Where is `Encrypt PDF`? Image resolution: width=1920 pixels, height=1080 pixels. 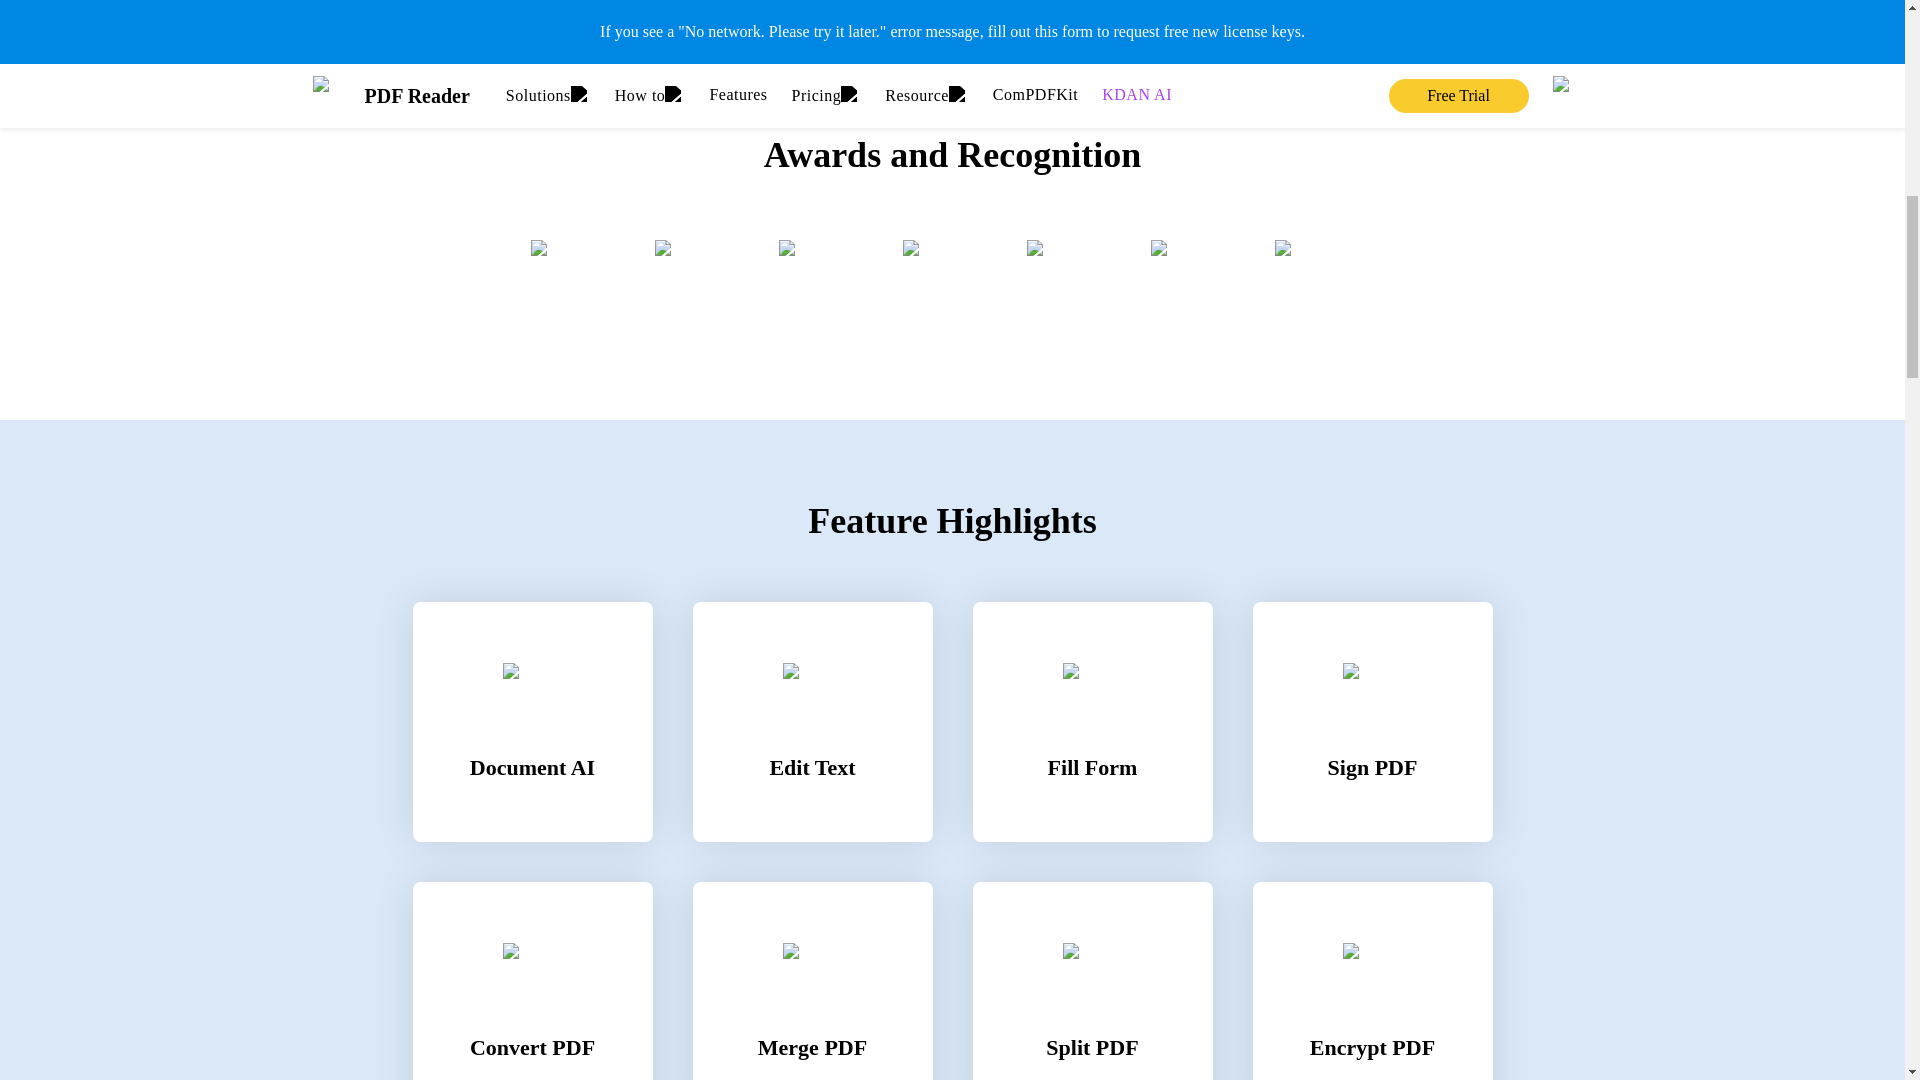 Encrypt PDF is located at coordinates (1371, 981).